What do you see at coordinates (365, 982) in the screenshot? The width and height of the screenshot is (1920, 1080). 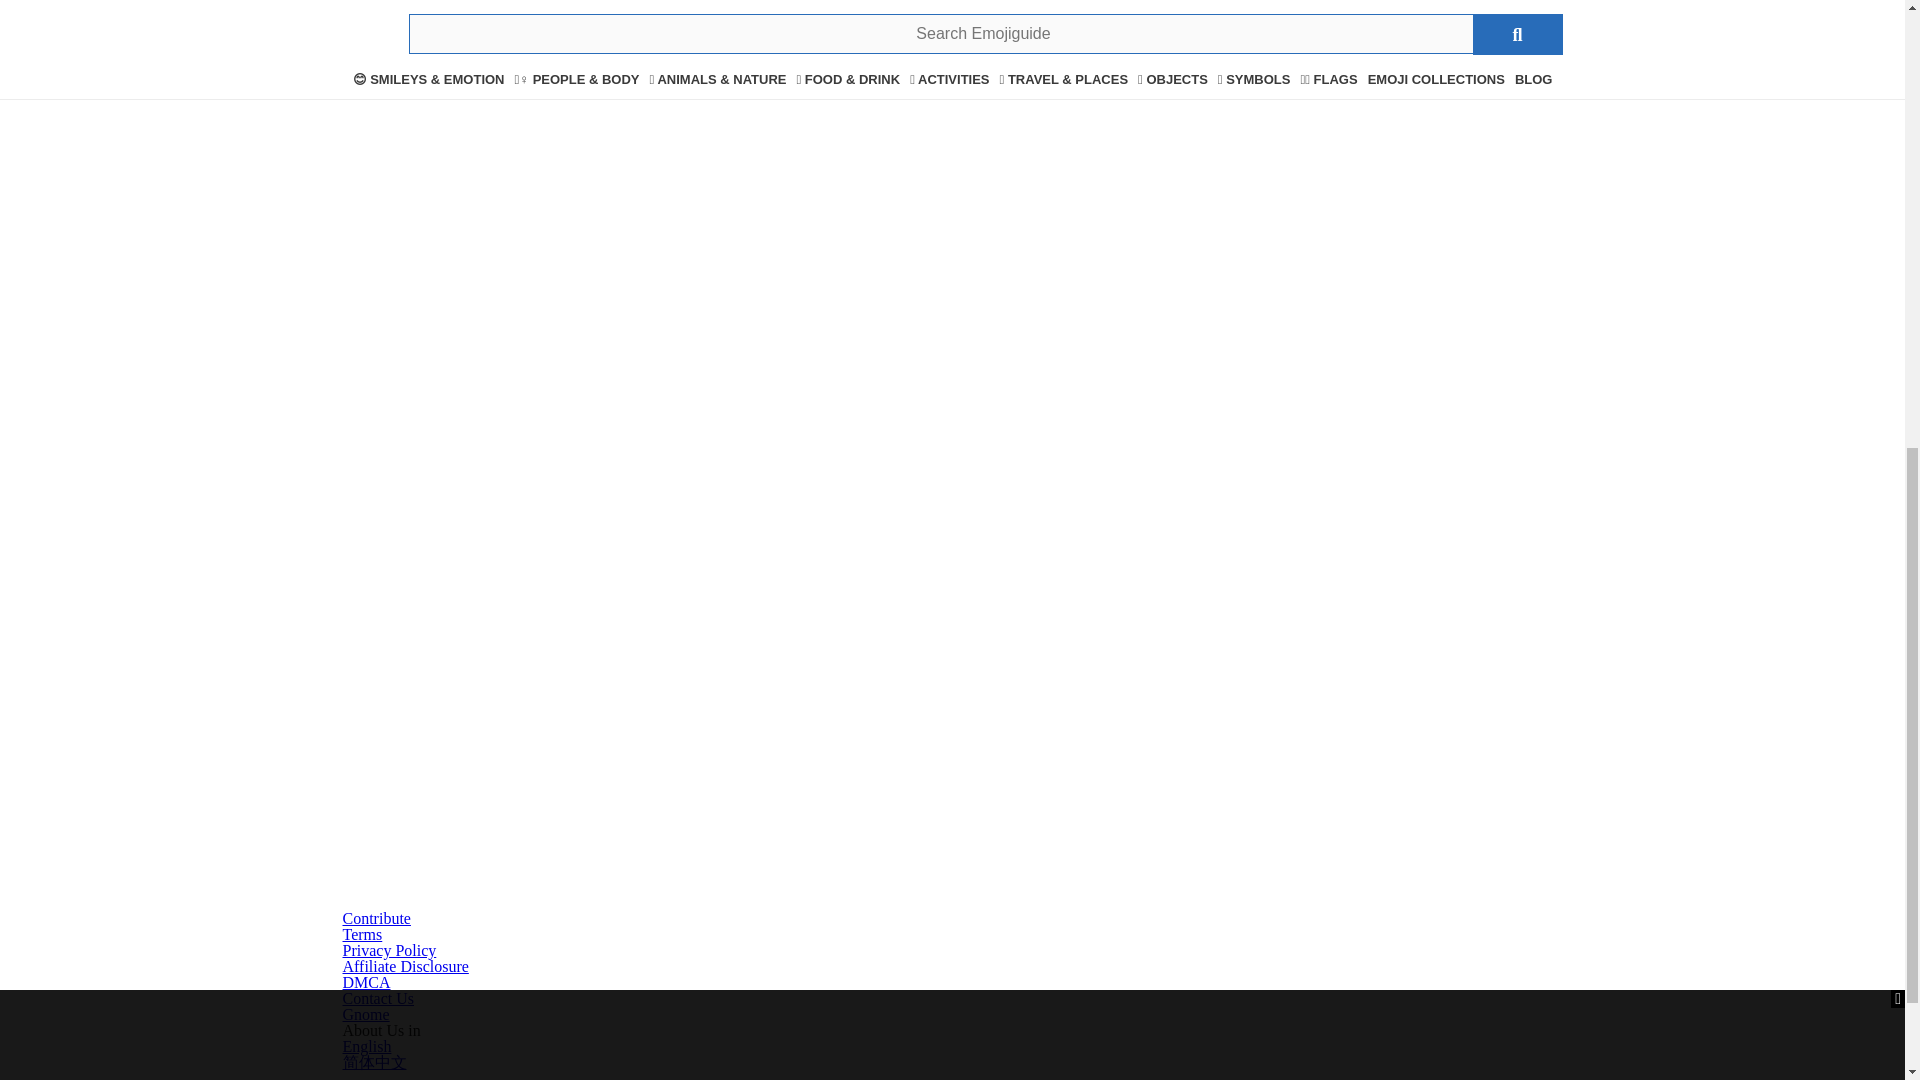 I see `DMCA` at bounding box center [365, 982].